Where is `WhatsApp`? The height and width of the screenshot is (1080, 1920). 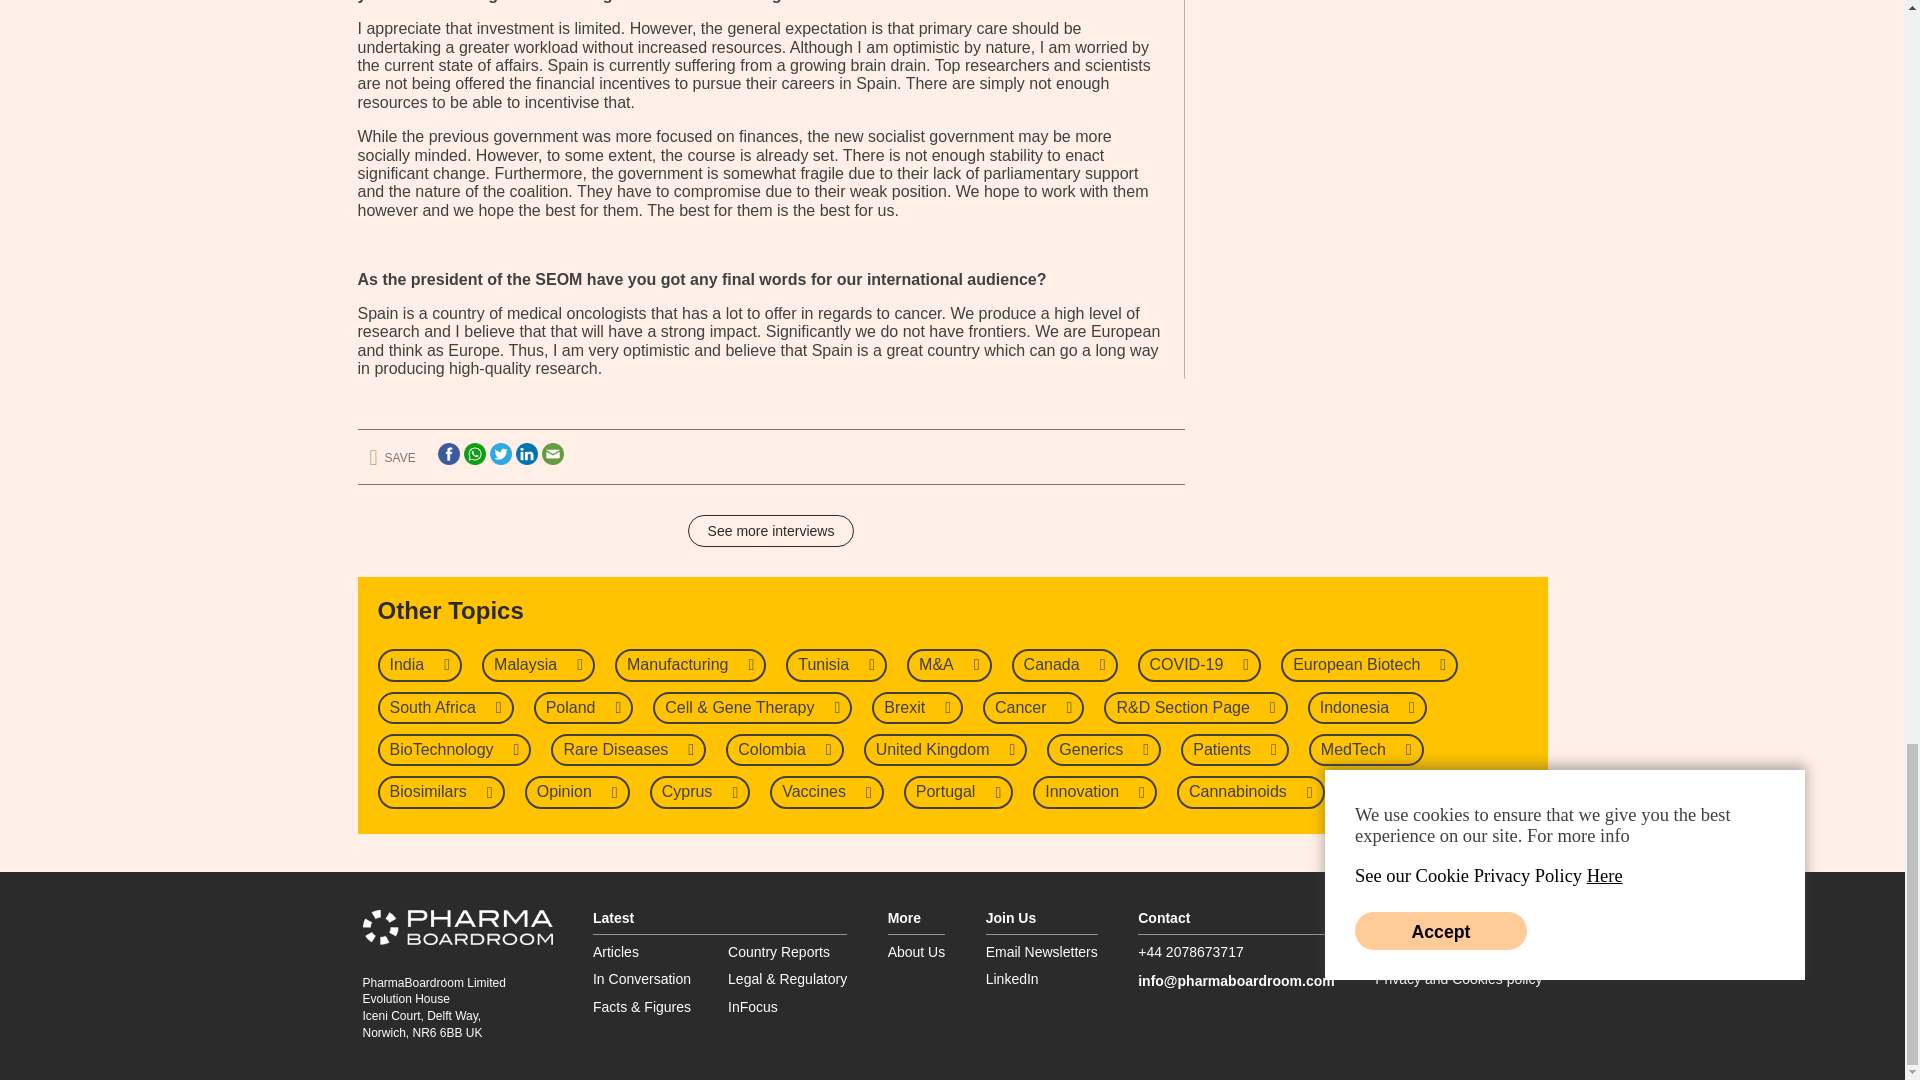
WhatsApp is located at coordinates (474, 454).